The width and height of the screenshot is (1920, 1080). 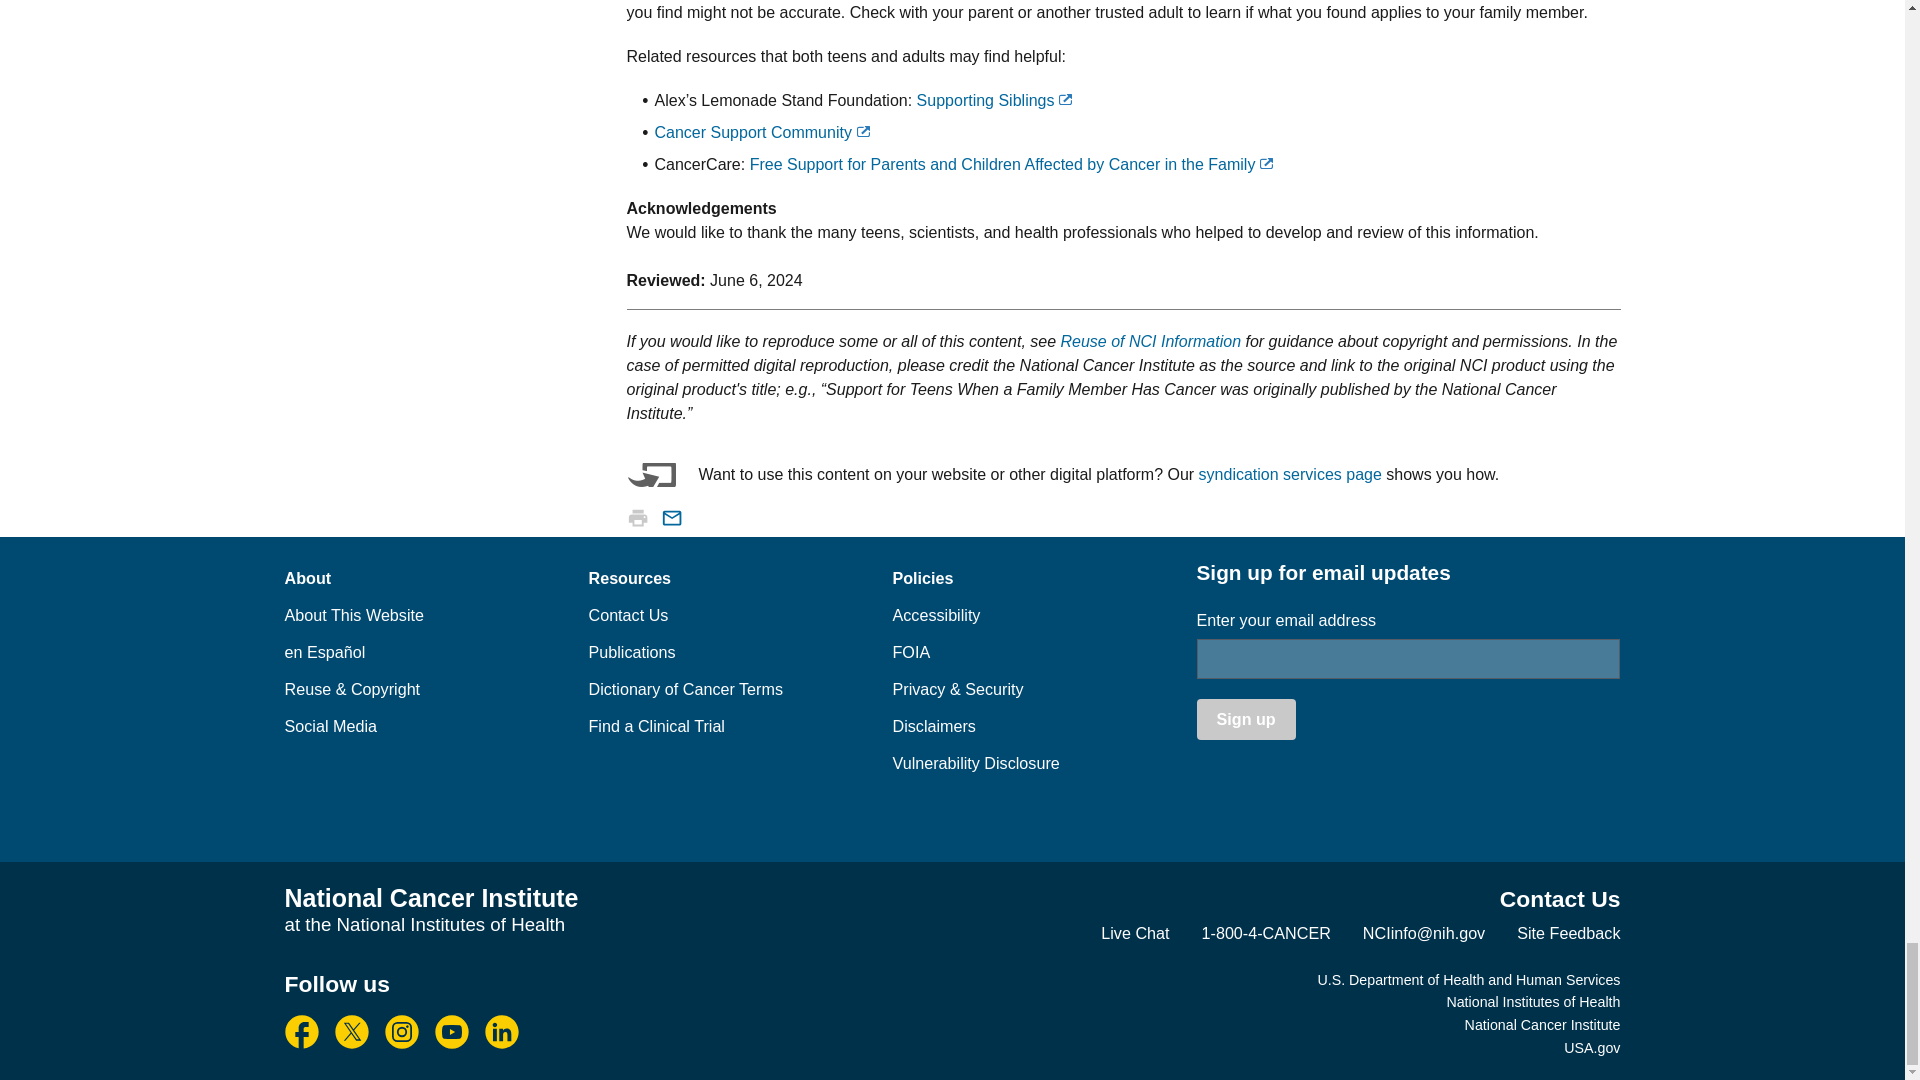 What do you see at coordinates (1266, 162) in the screenshot?
I see `Exit Disclaimer` at bounding box center [1266, 162].